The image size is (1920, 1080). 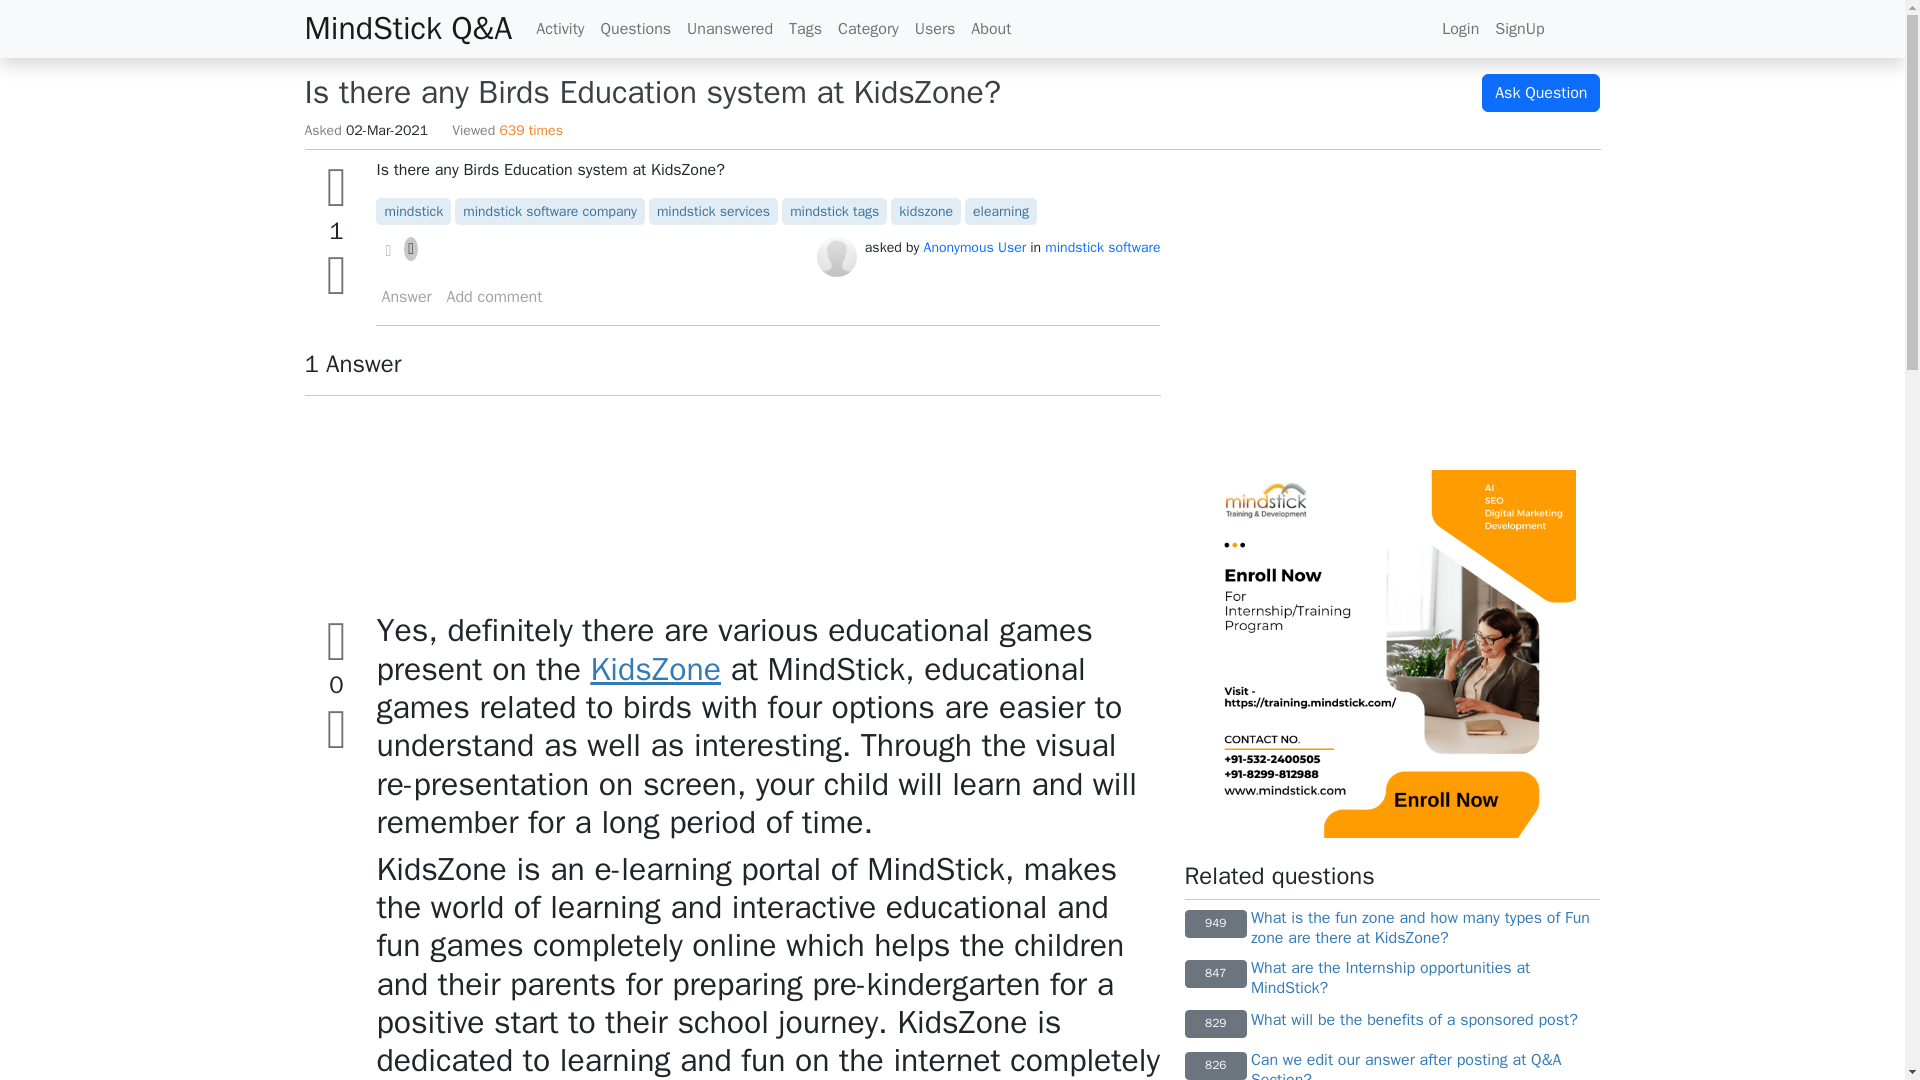 I want to click on Anonymous User, so click(x=836, y=256).